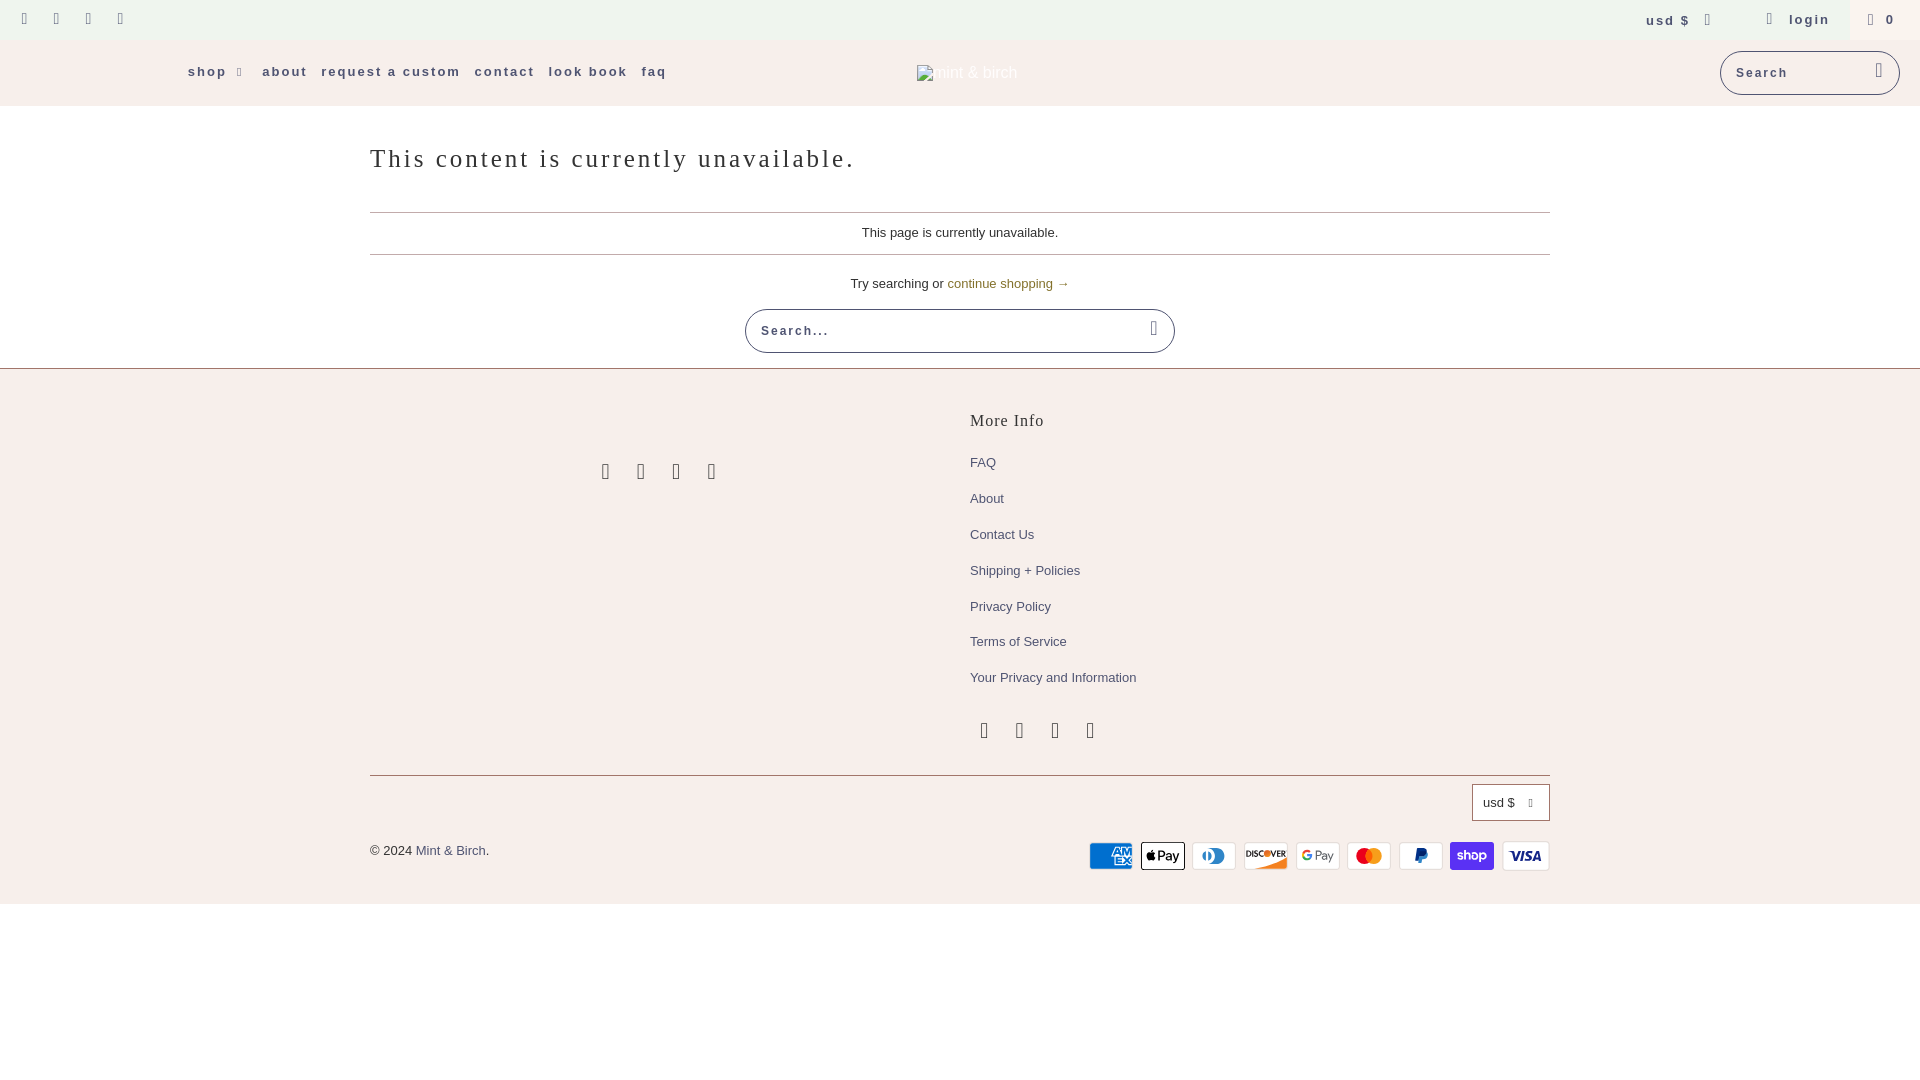 This screenshot has width=1920, height=1080. What do you see at coordinates (1320, 856) in the screenshot?
I see `Google Pay` at bounding box center [1320, 856].